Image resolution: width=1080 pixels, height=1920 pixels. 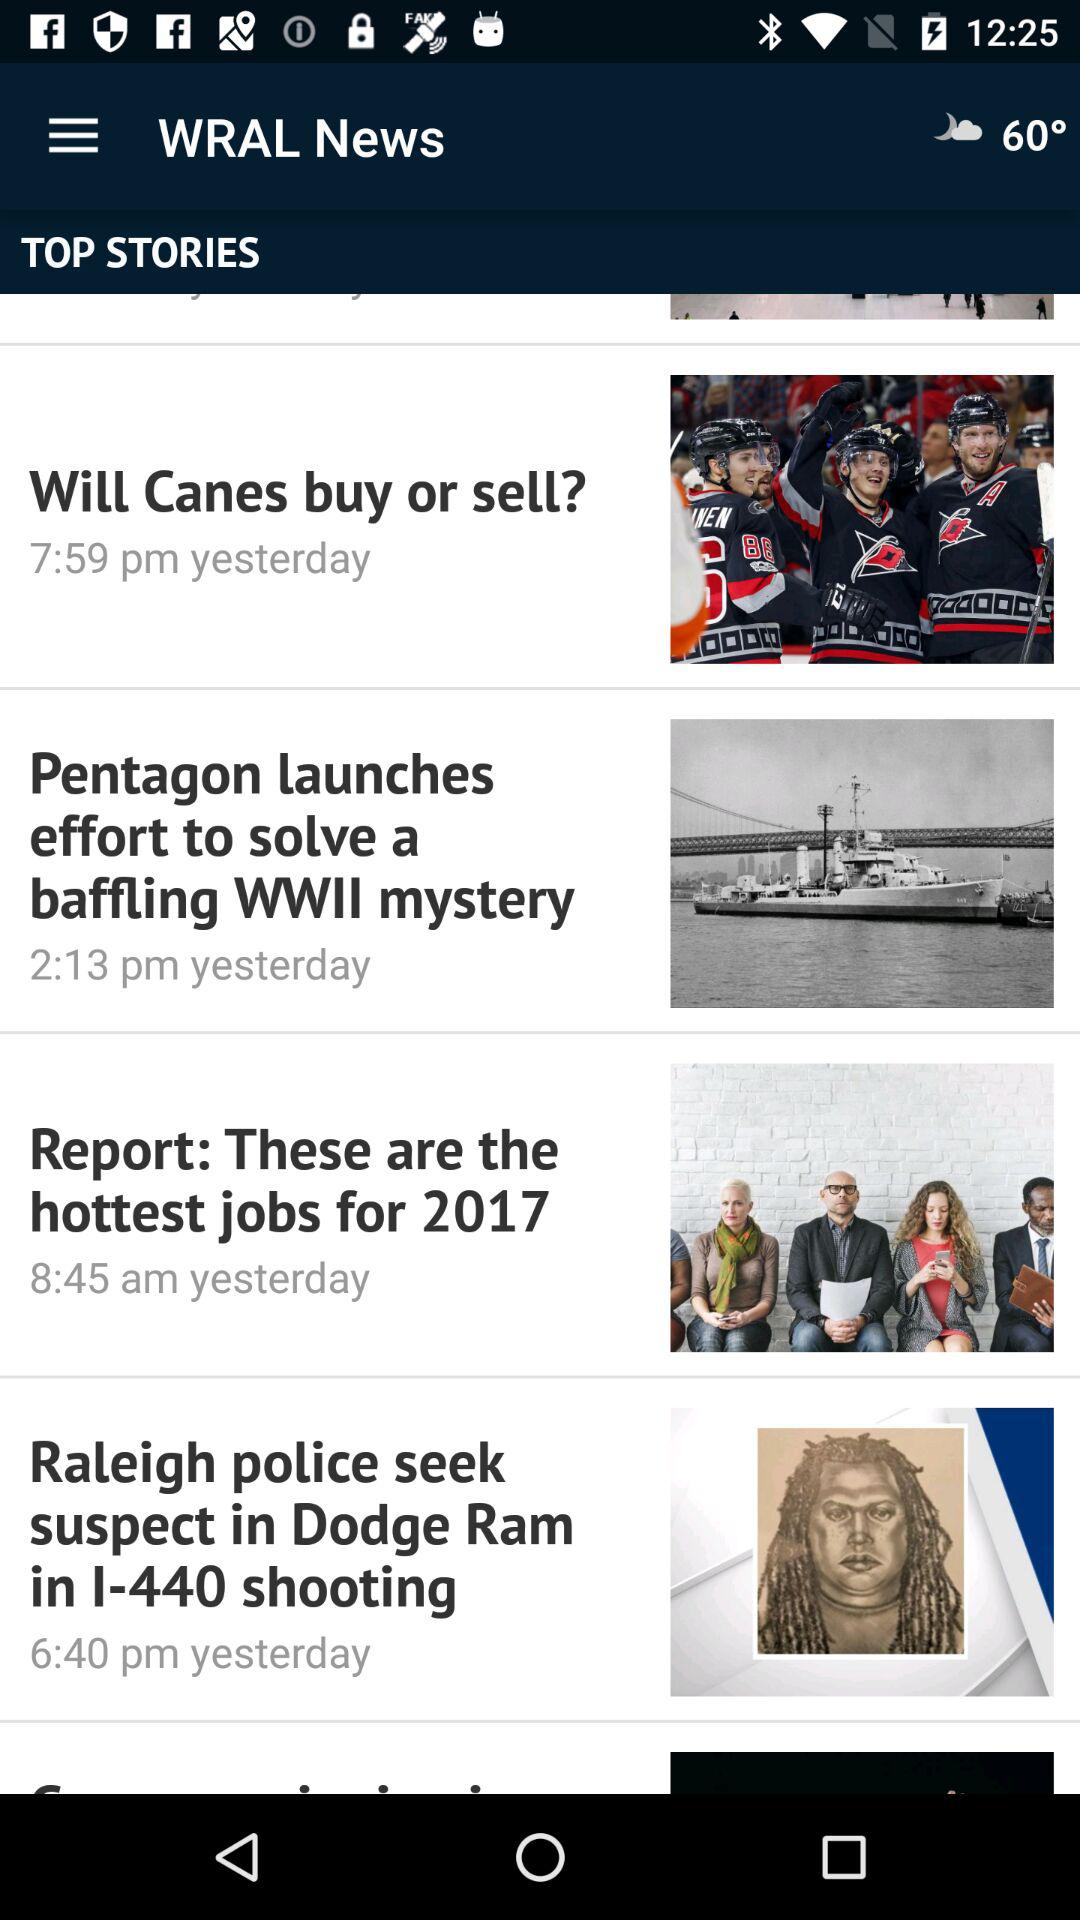 What do you see at coordinates (322, 834) in the screenshot?
I see `turn on pentagon launches effort icon` at bounding box center [322, 834].